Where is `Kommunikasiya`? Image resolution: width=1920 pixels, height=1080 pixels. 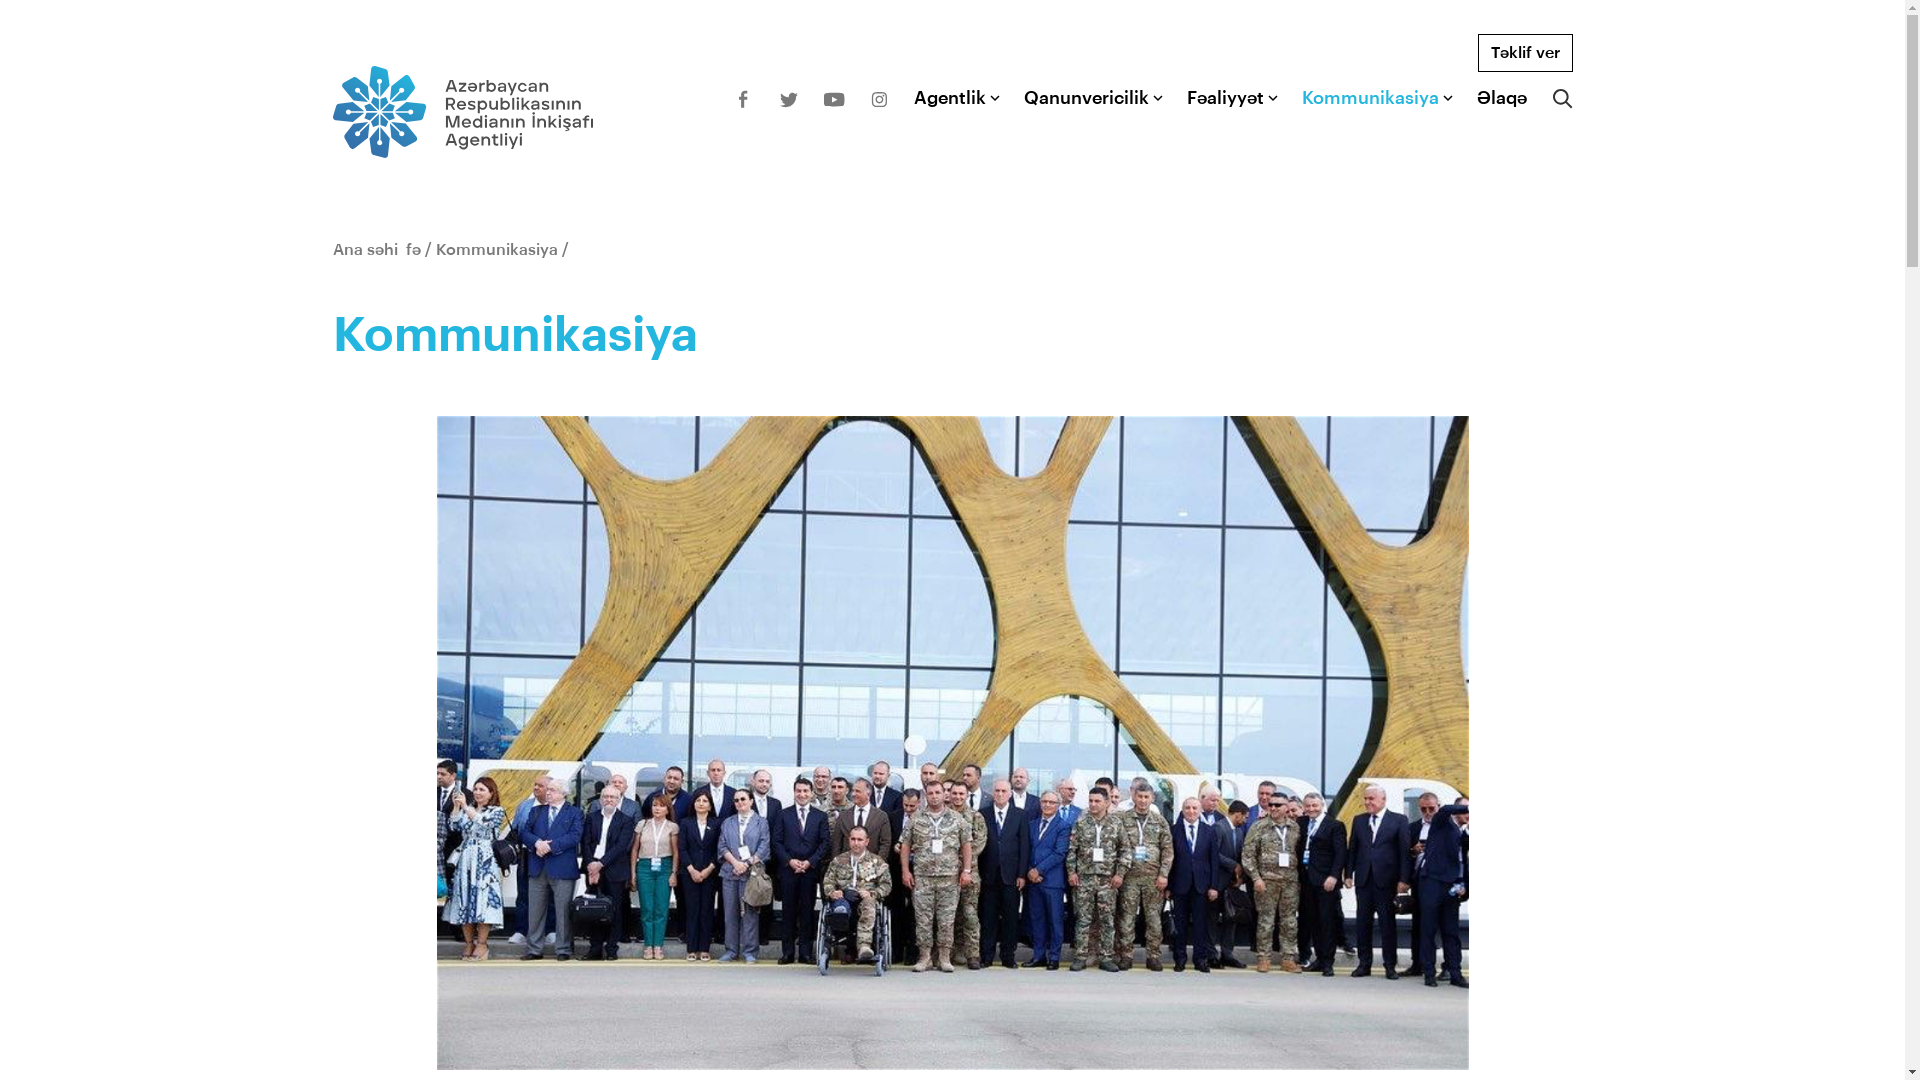 Kommunikasiya is located at coordinates (497, 250).